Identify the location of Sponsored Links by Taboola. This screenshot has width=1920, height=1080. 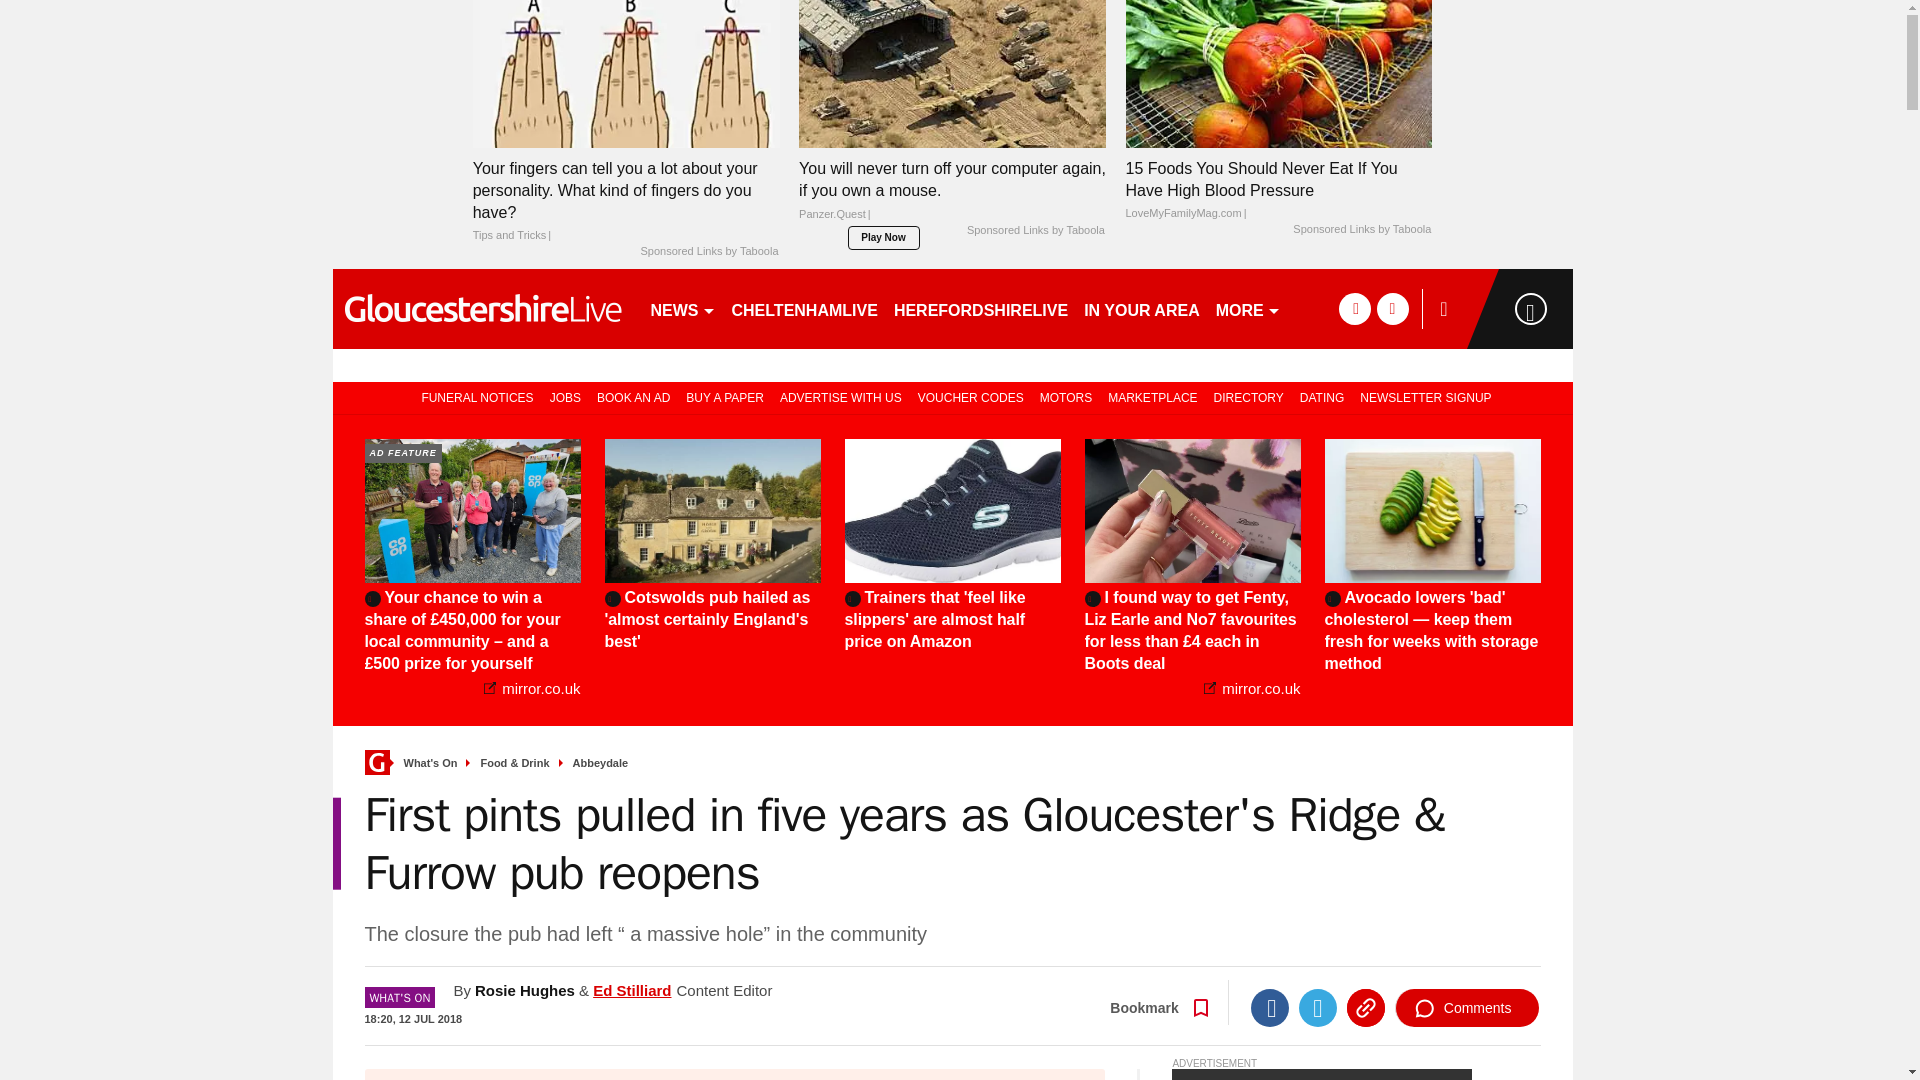
(708, 252).